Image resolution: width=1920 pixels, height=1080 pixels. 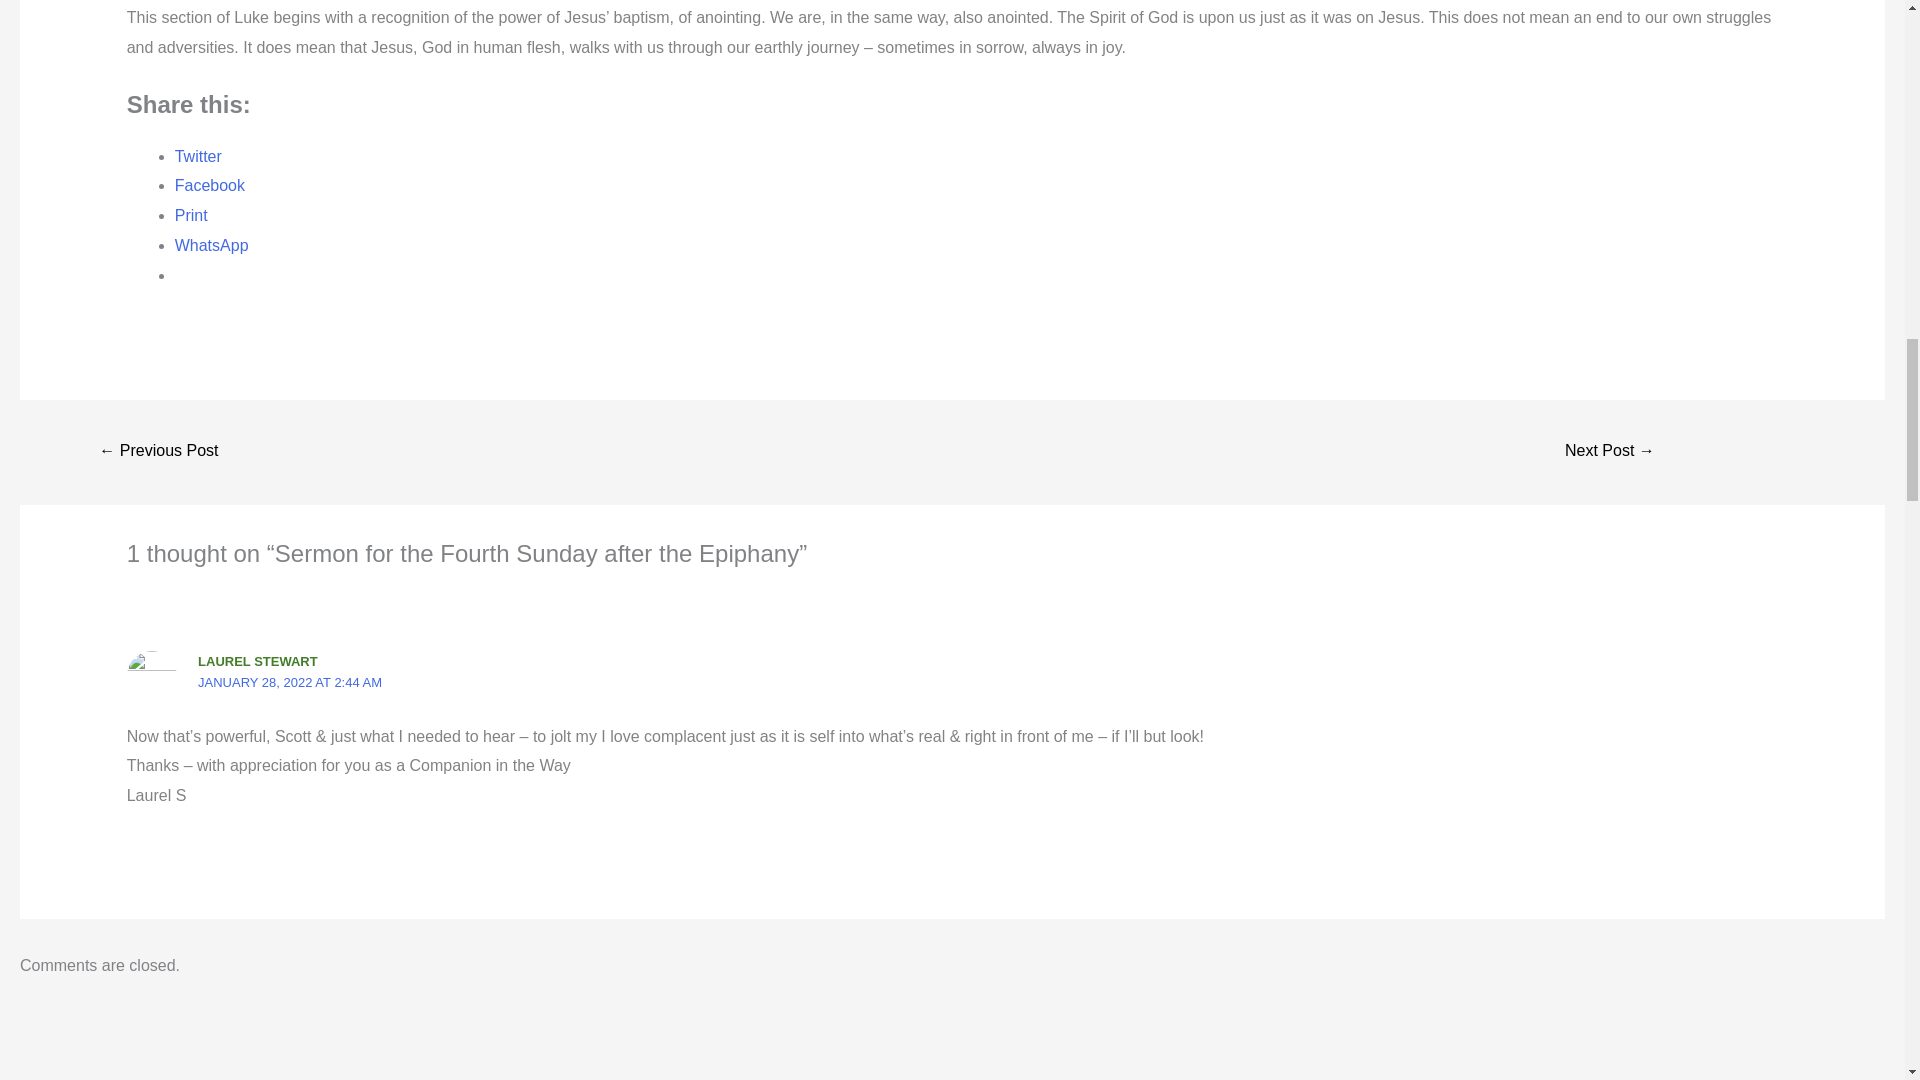 What do you see at coordinates (198, 156) in the screenshot?
I see `Click to share on Twitter` at bounding box center [198, 156].